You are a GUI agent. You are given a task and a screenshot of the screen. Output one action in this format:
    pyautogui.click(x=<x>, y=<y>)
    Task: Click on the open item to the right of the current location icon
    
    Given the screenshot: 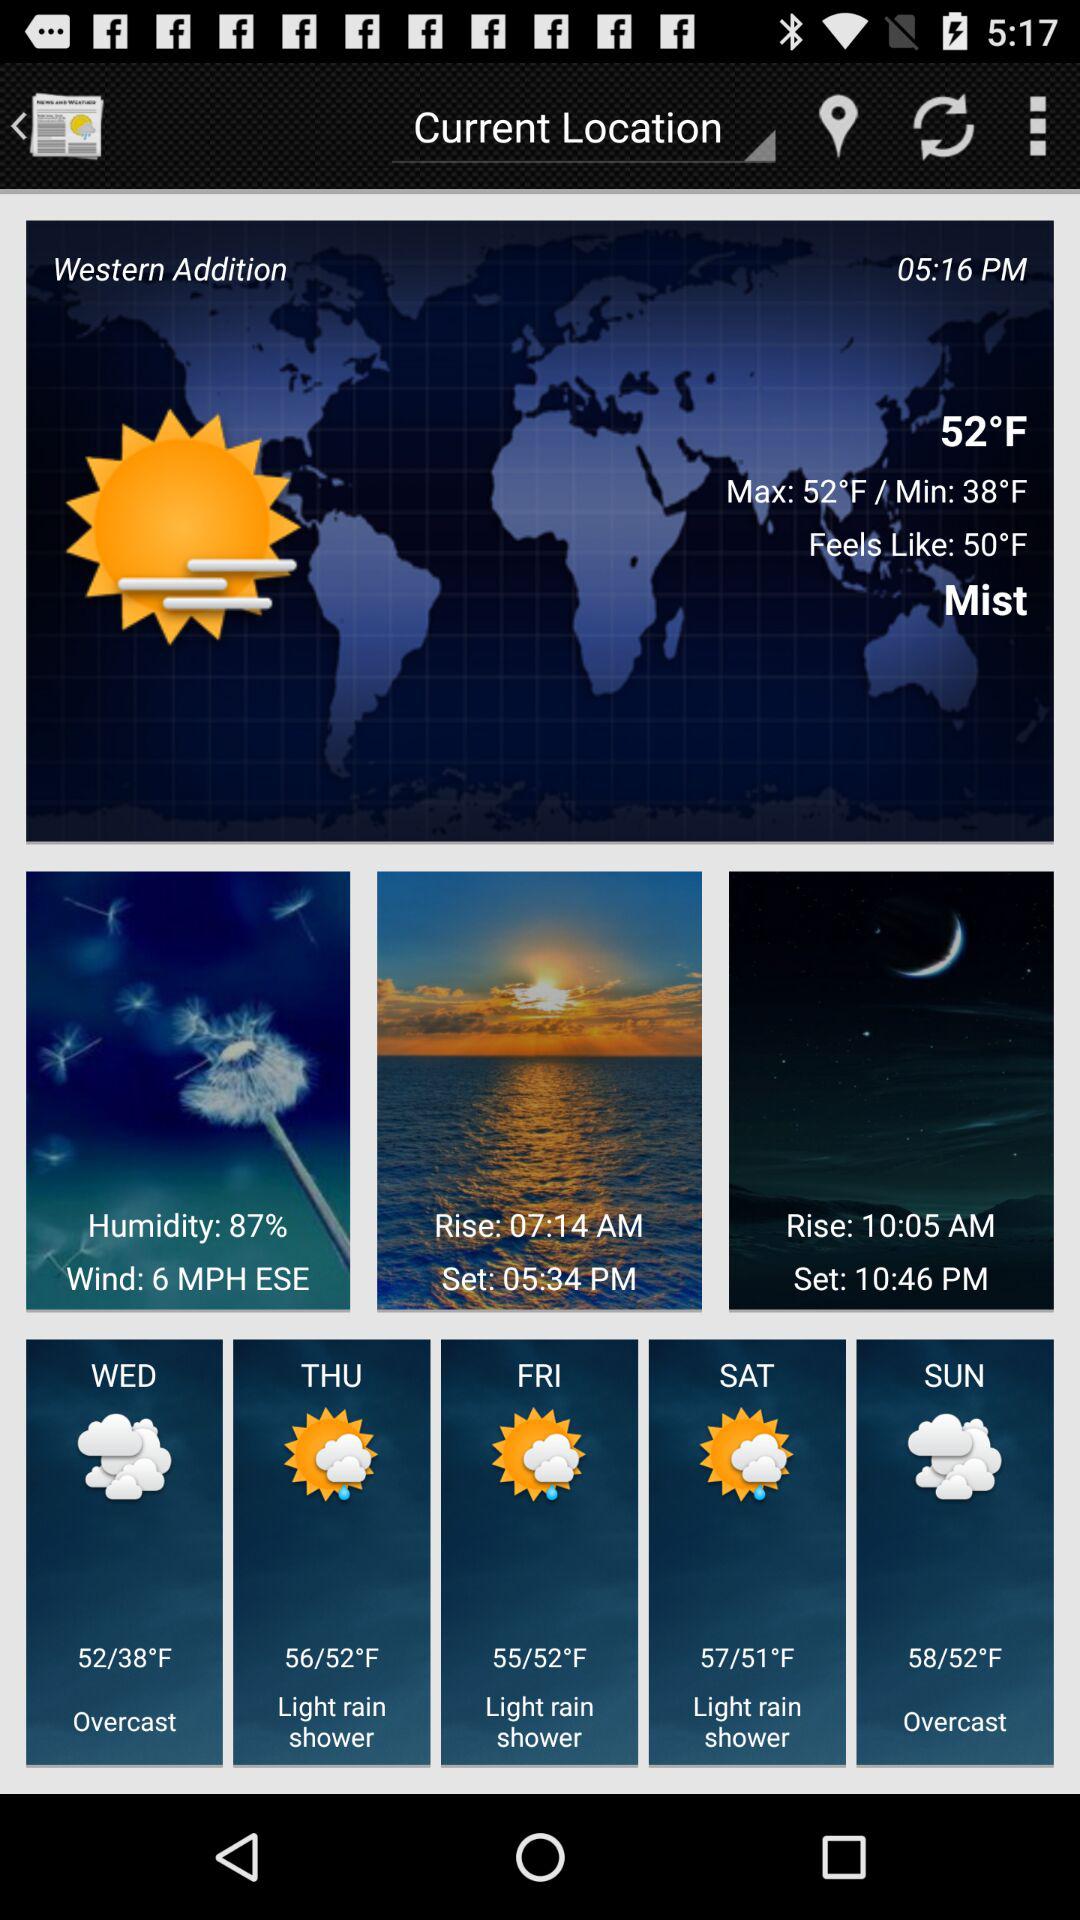 What is the action you would take?
    pyautogui.click(x=838, y=126)
    